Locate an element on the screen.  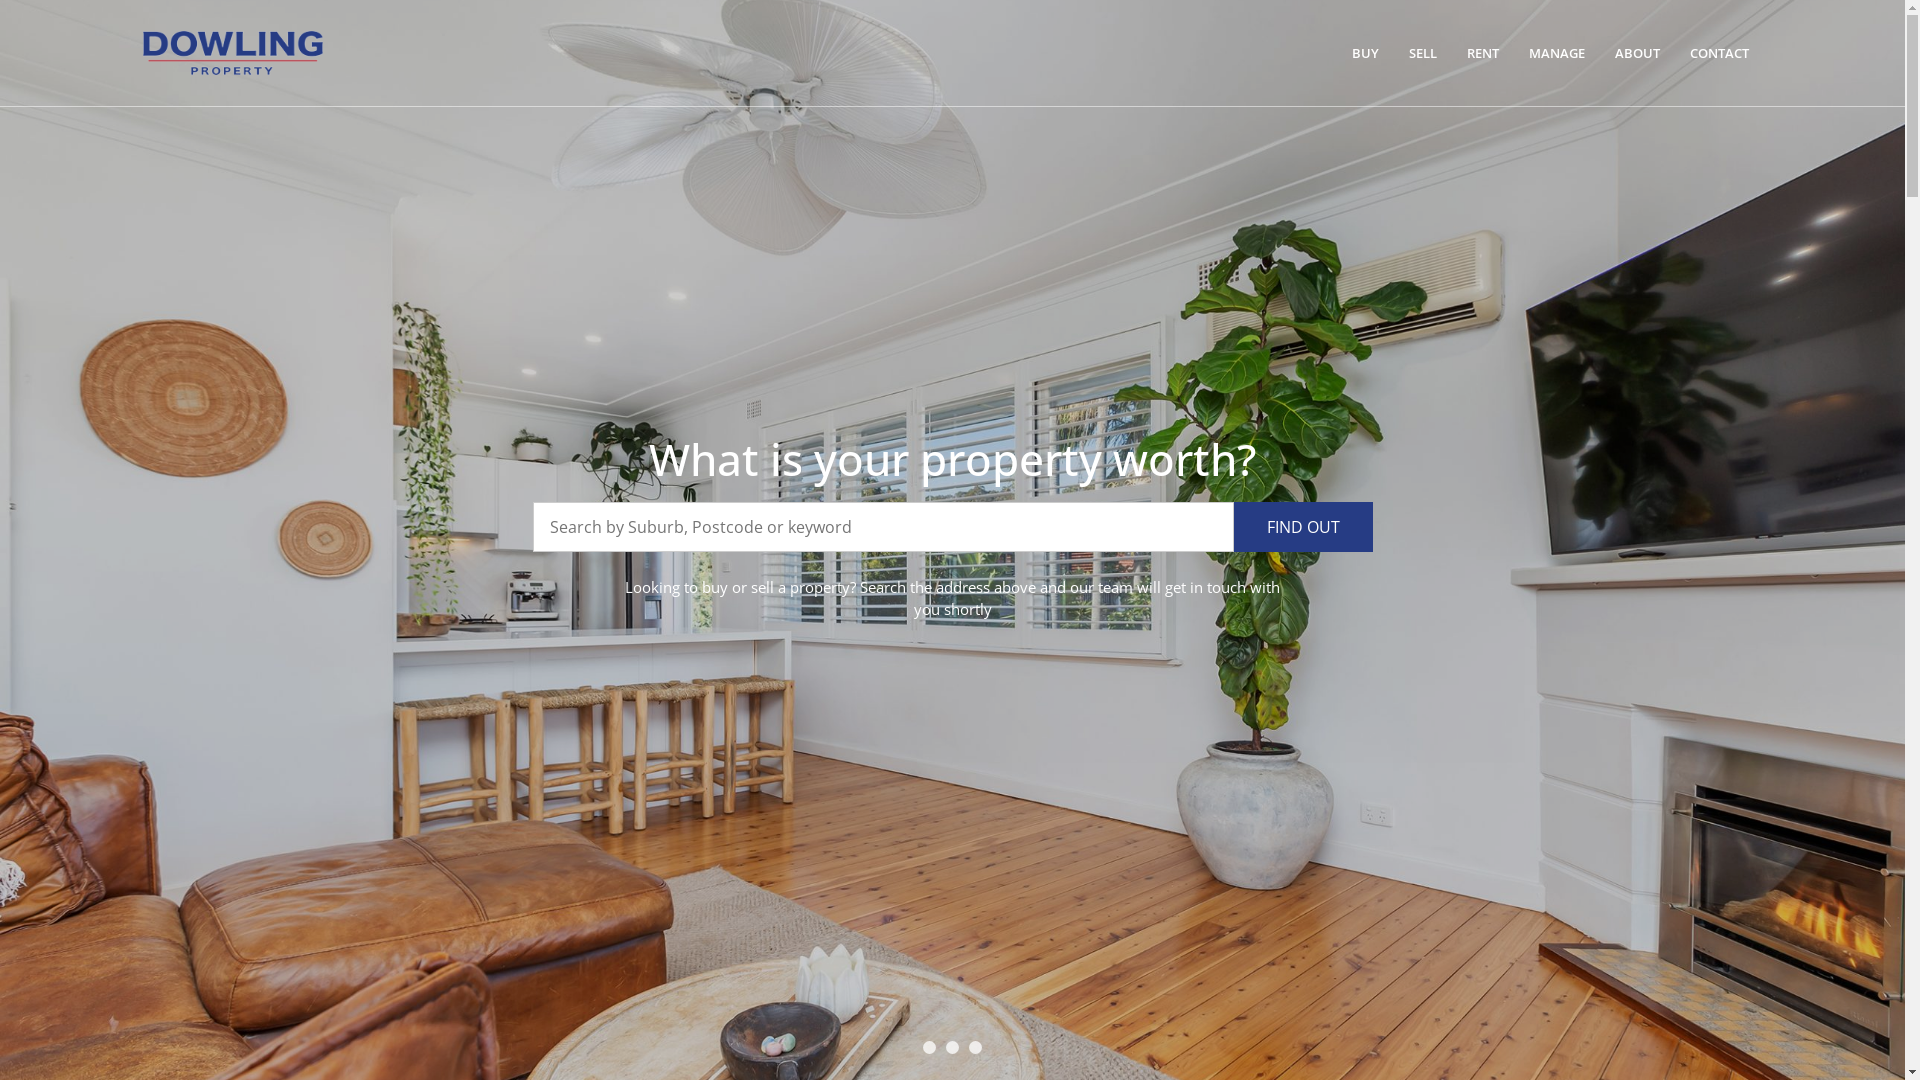
CONTACT is located at coordinates (1720, 53).